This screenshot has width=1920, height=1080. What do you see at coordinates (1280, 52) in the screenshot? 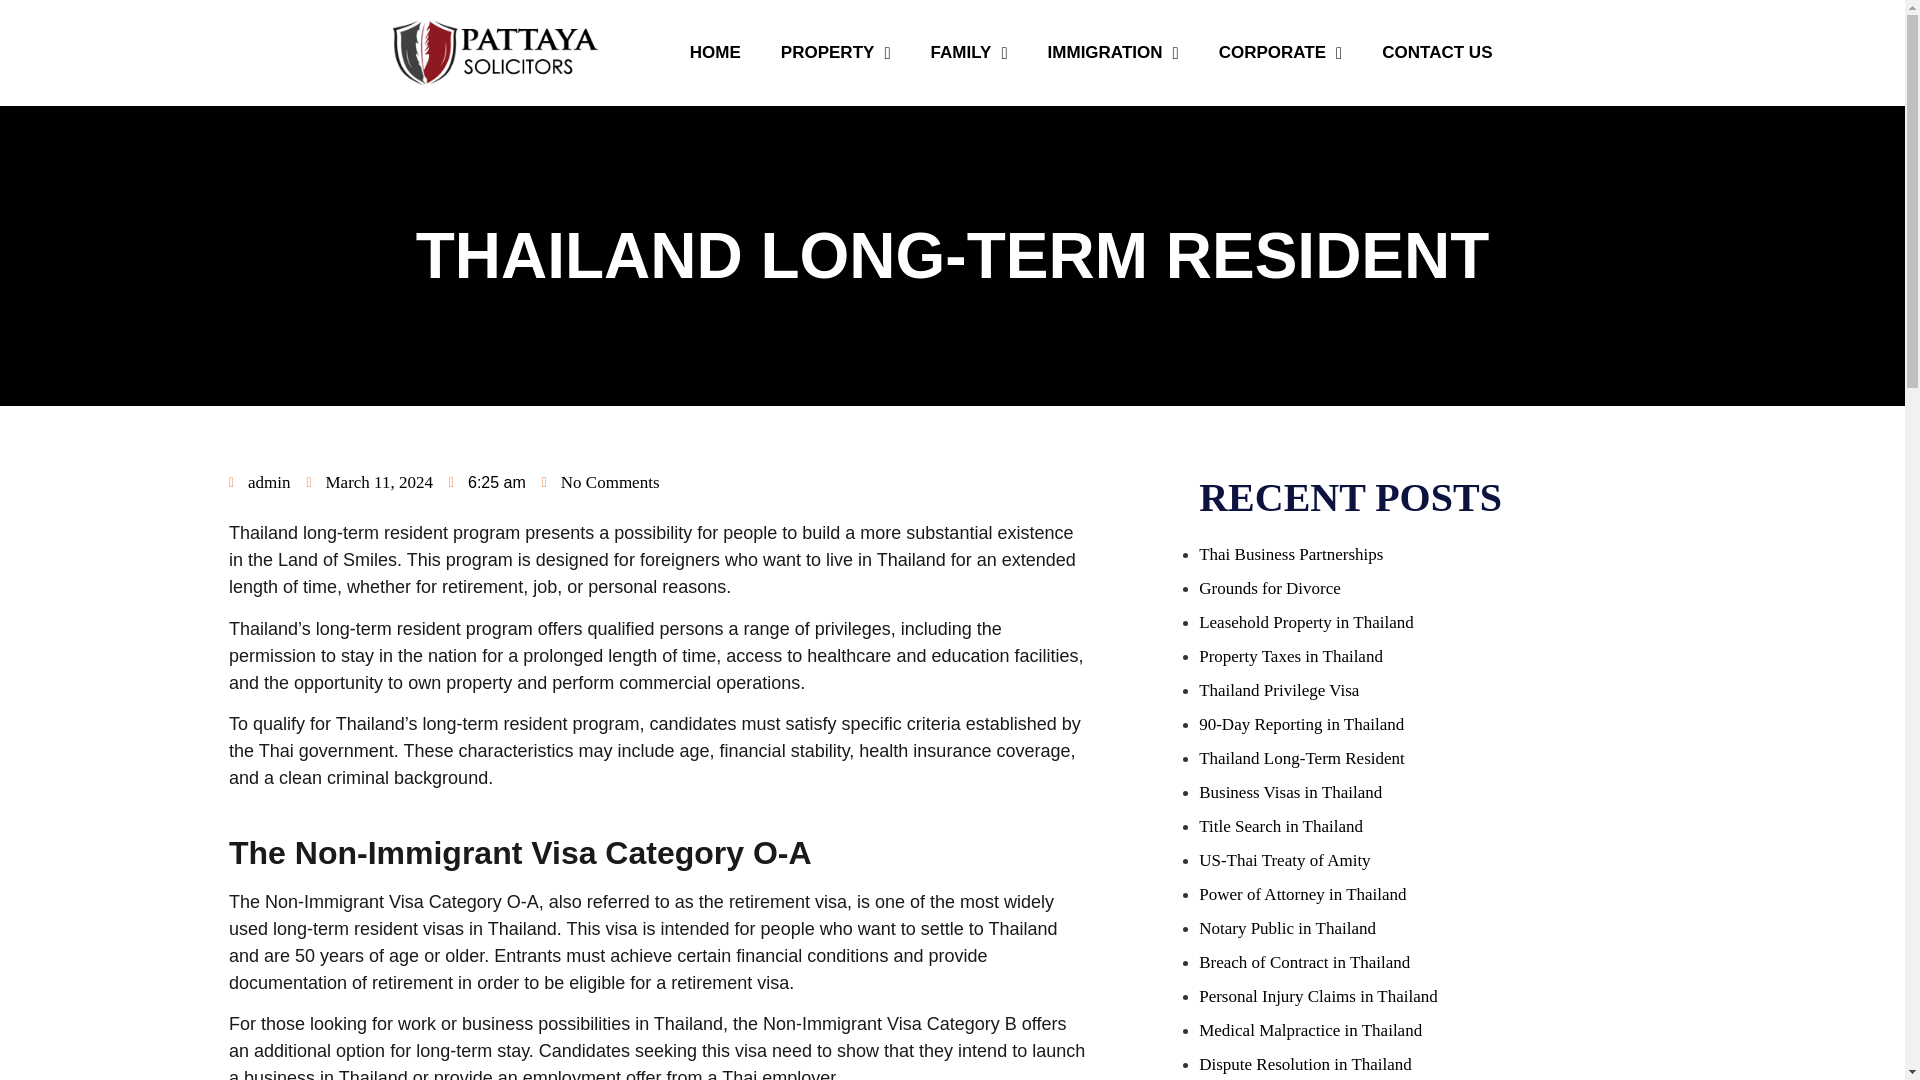
I see `CORPORATE` at bounding box center [1280, 52].